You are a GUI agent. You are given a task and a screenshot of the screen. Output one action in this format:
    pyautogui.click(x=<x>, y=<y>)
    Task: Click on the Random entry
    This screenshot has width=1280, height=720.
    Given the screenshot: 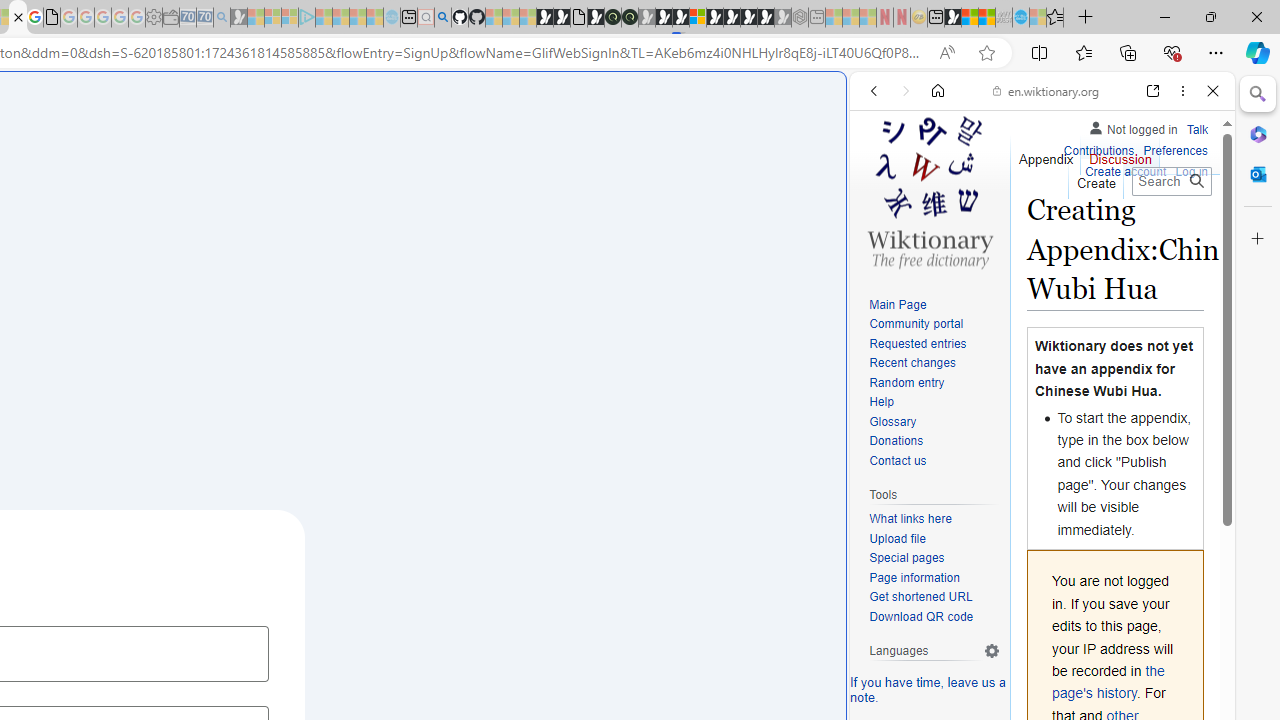 What is the action you would take?
    pyautogui.click(x=906, y=382)
    